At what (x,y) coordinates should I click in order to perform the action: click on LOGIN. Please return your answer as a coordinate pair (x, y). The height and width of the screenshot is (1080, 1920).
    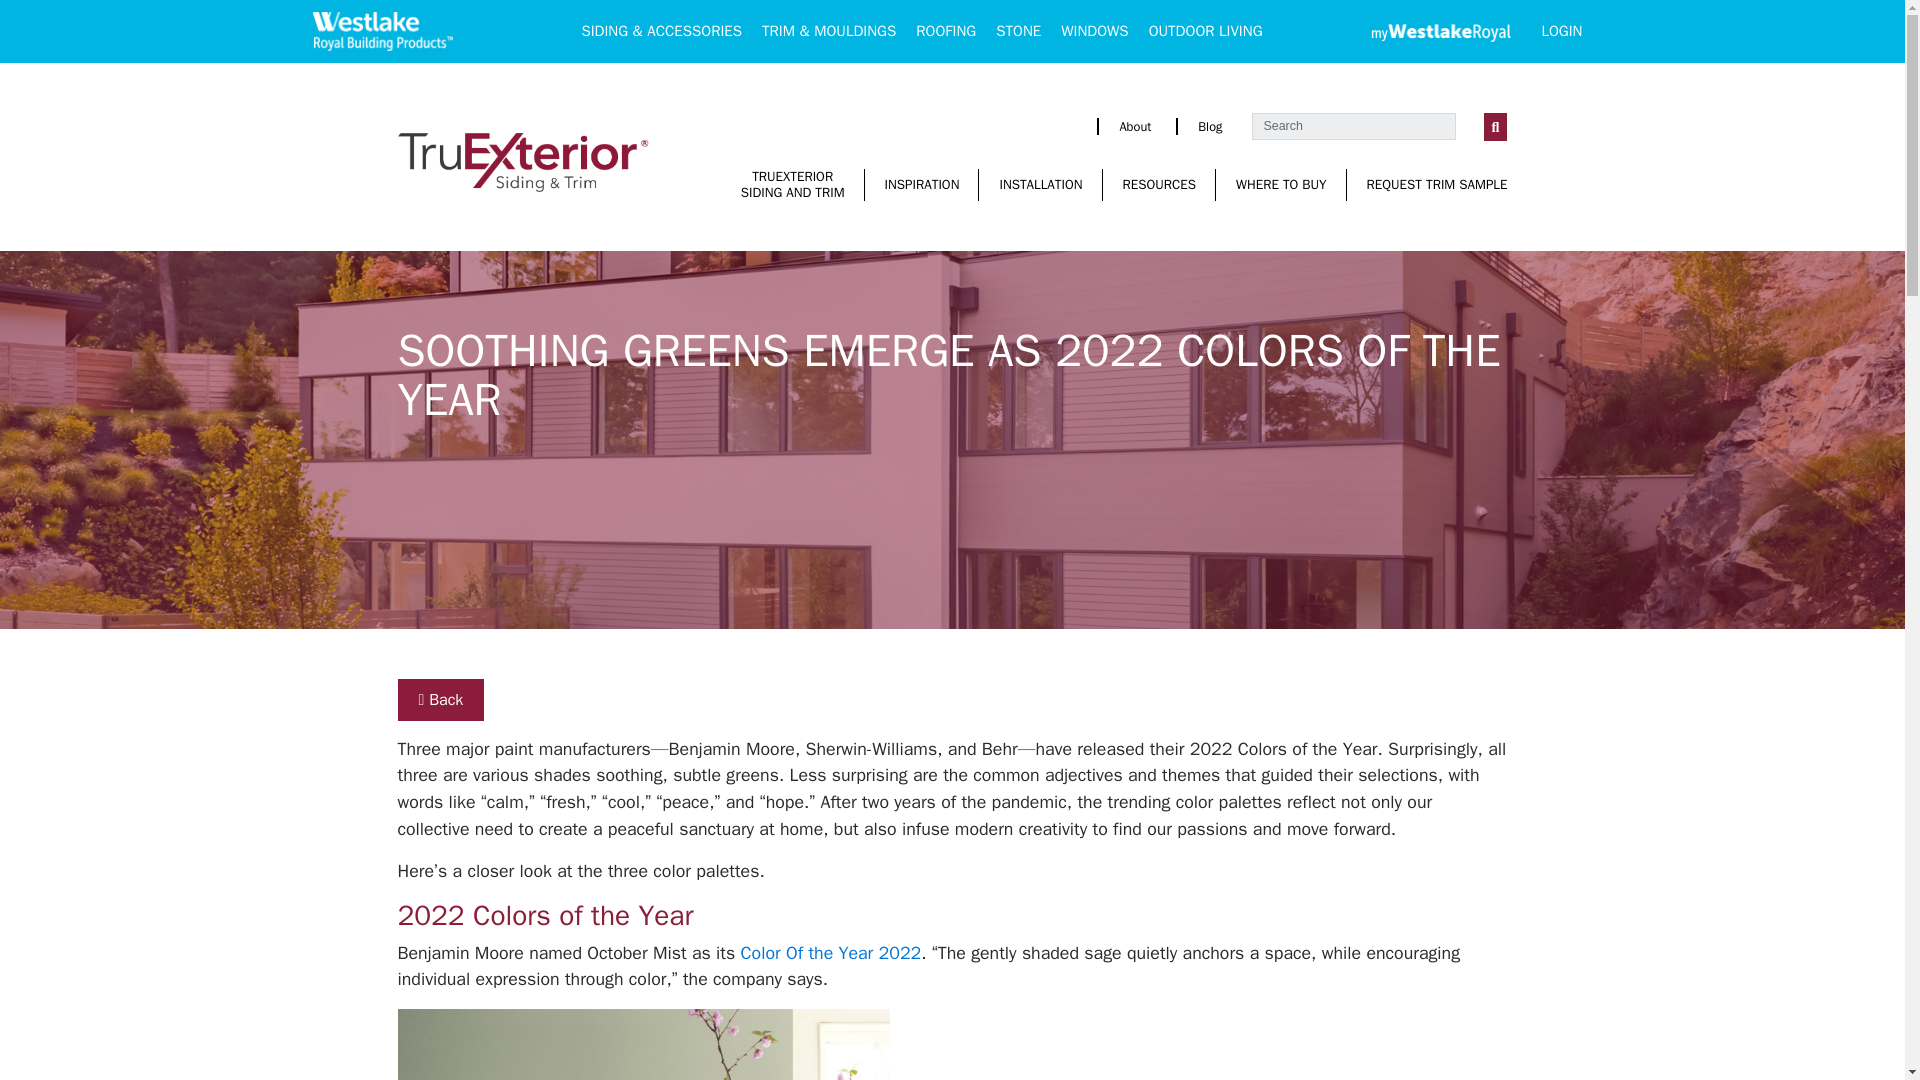
    Looking at the image, I should click on (1560, 30).